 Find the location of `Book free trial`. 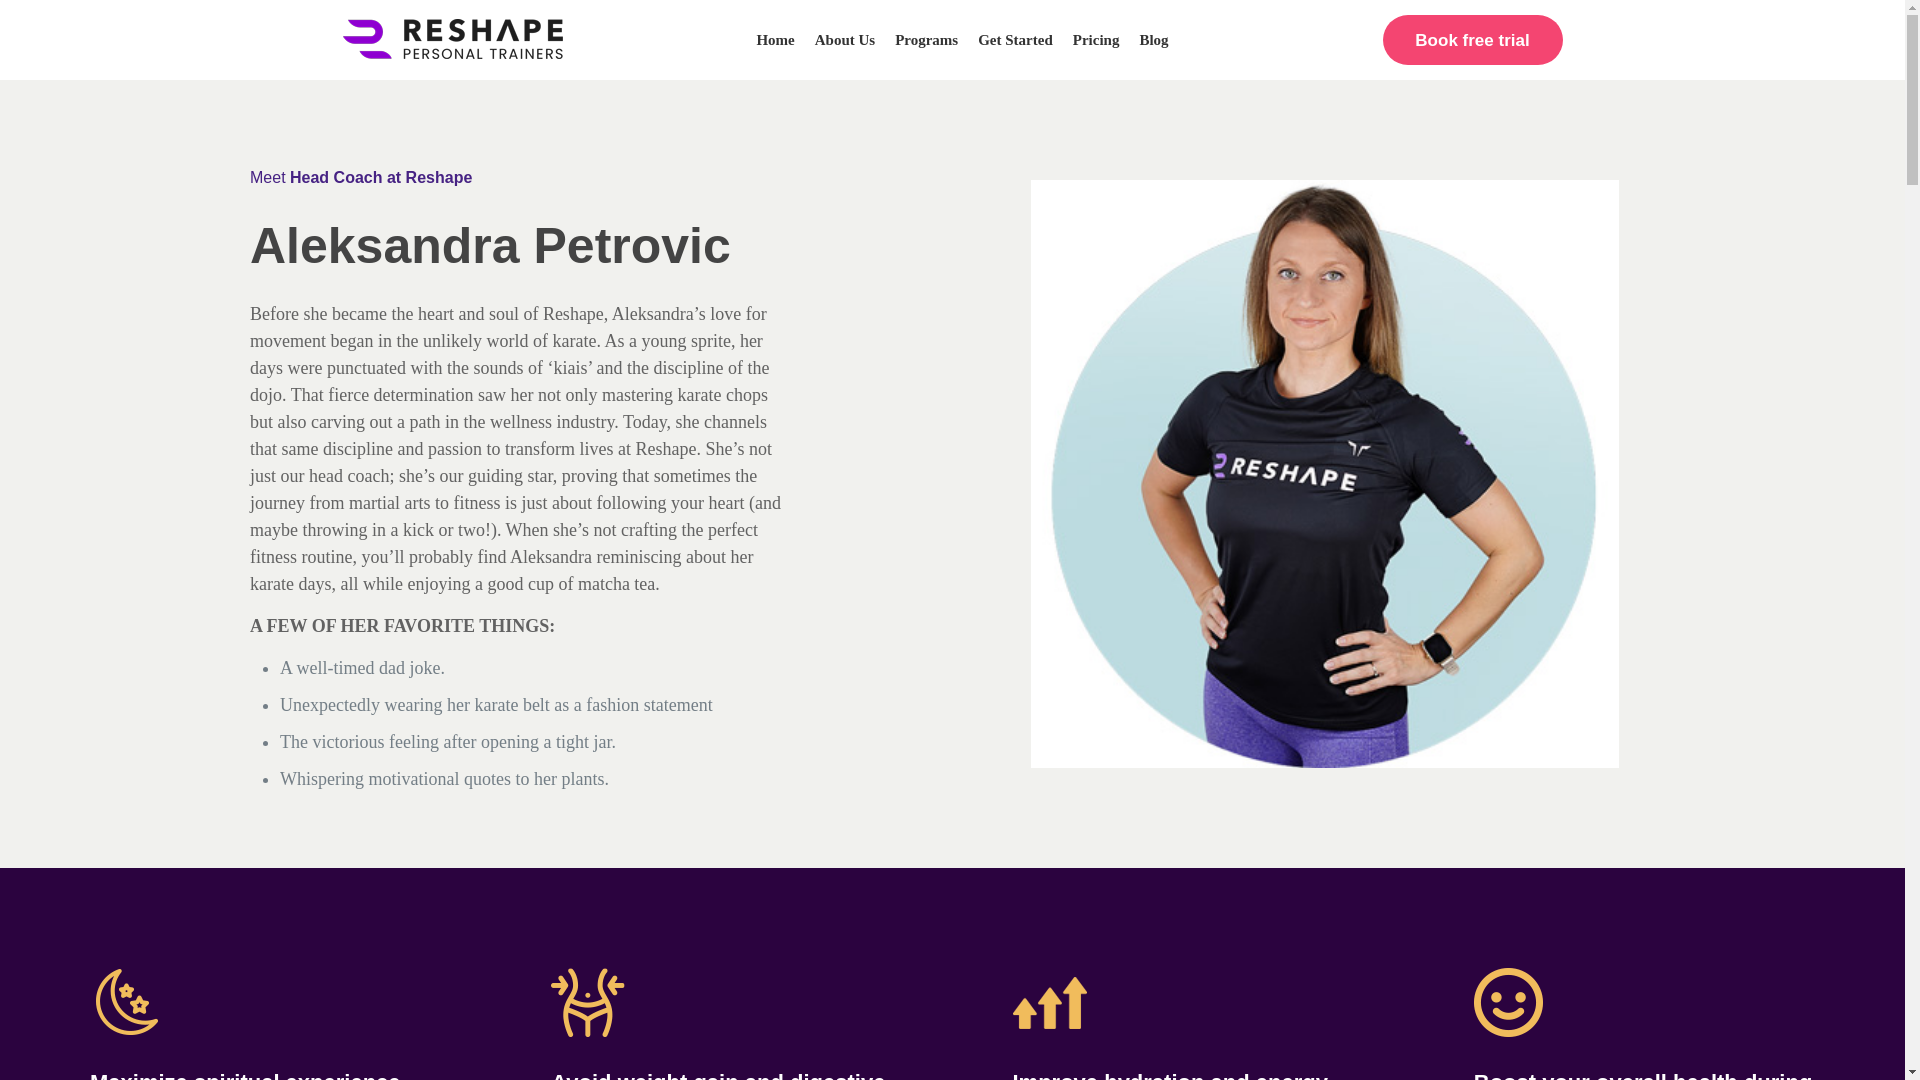

Book free trial is located at coordinates (1472, 40).